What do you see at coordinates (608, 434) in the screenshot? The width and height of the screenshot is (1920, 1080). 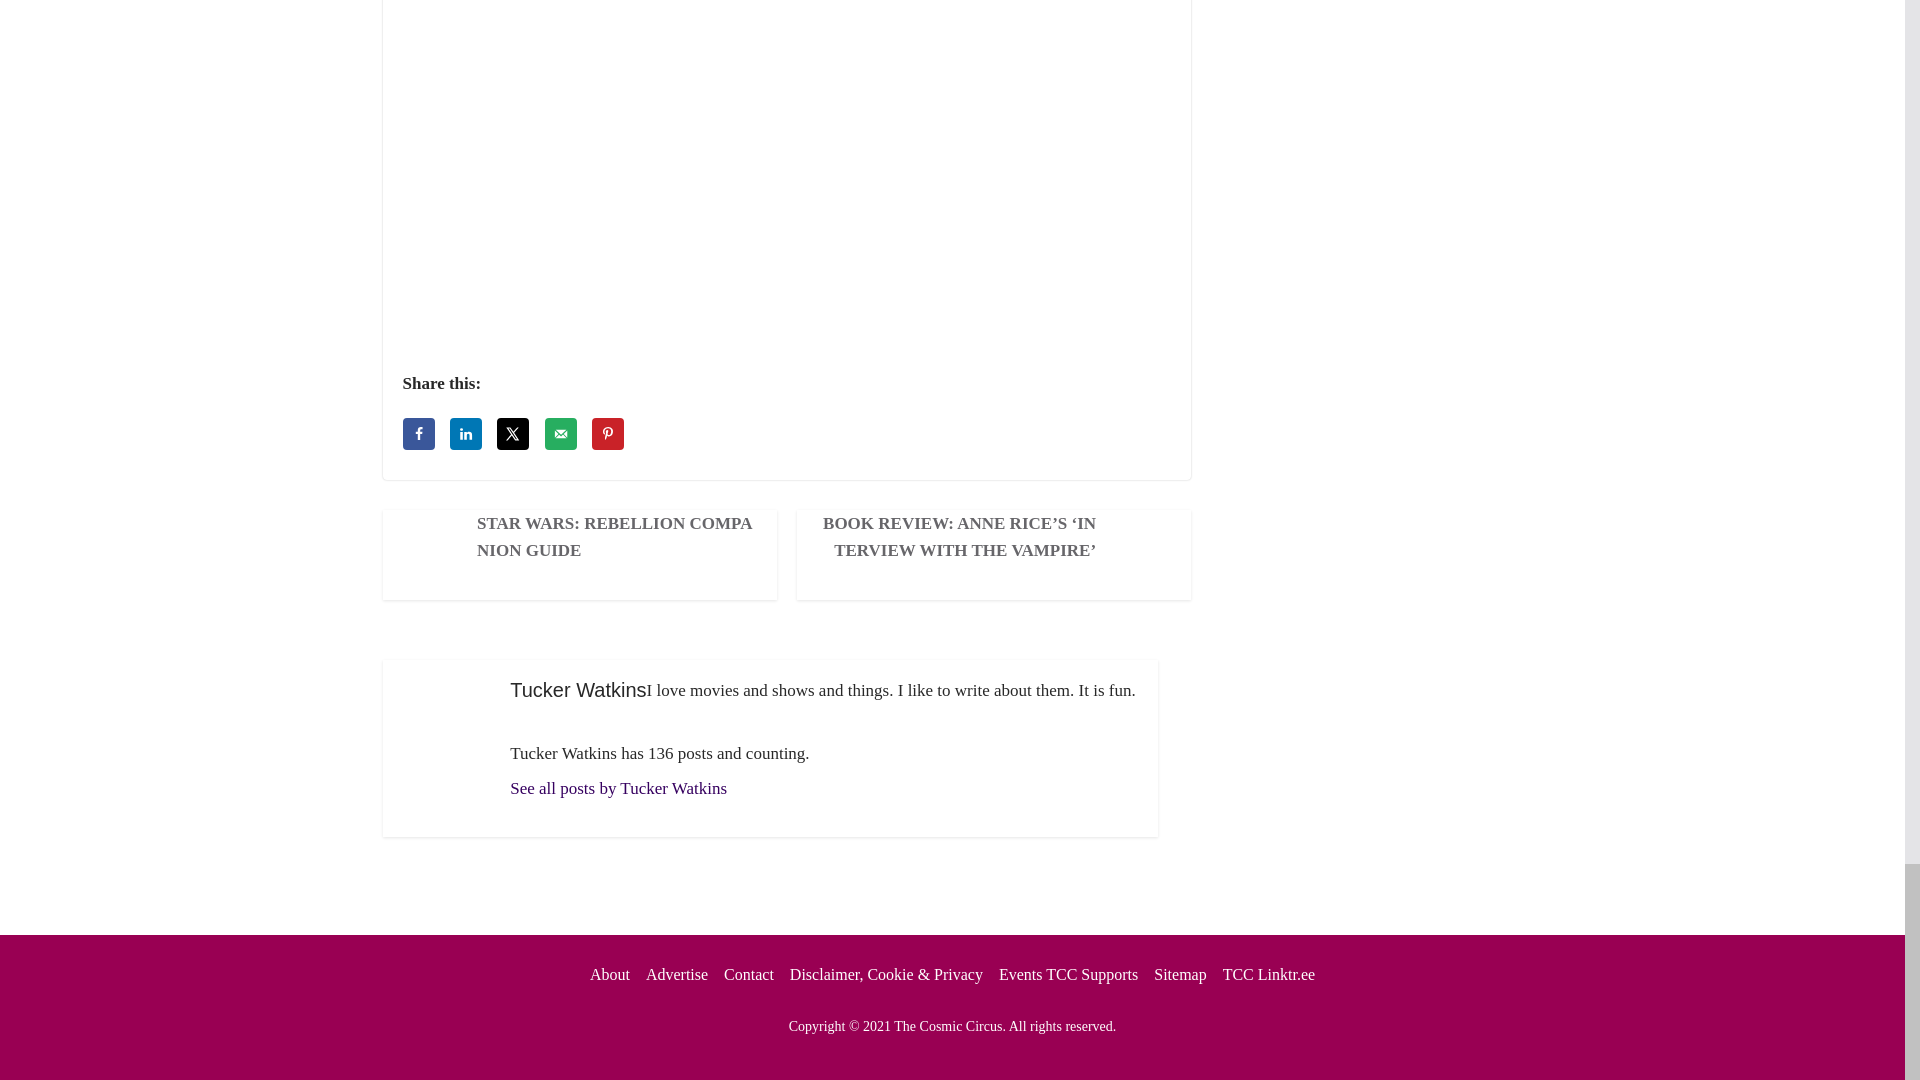 I see `Save to Pinterest` at bounding box center [608, 434].